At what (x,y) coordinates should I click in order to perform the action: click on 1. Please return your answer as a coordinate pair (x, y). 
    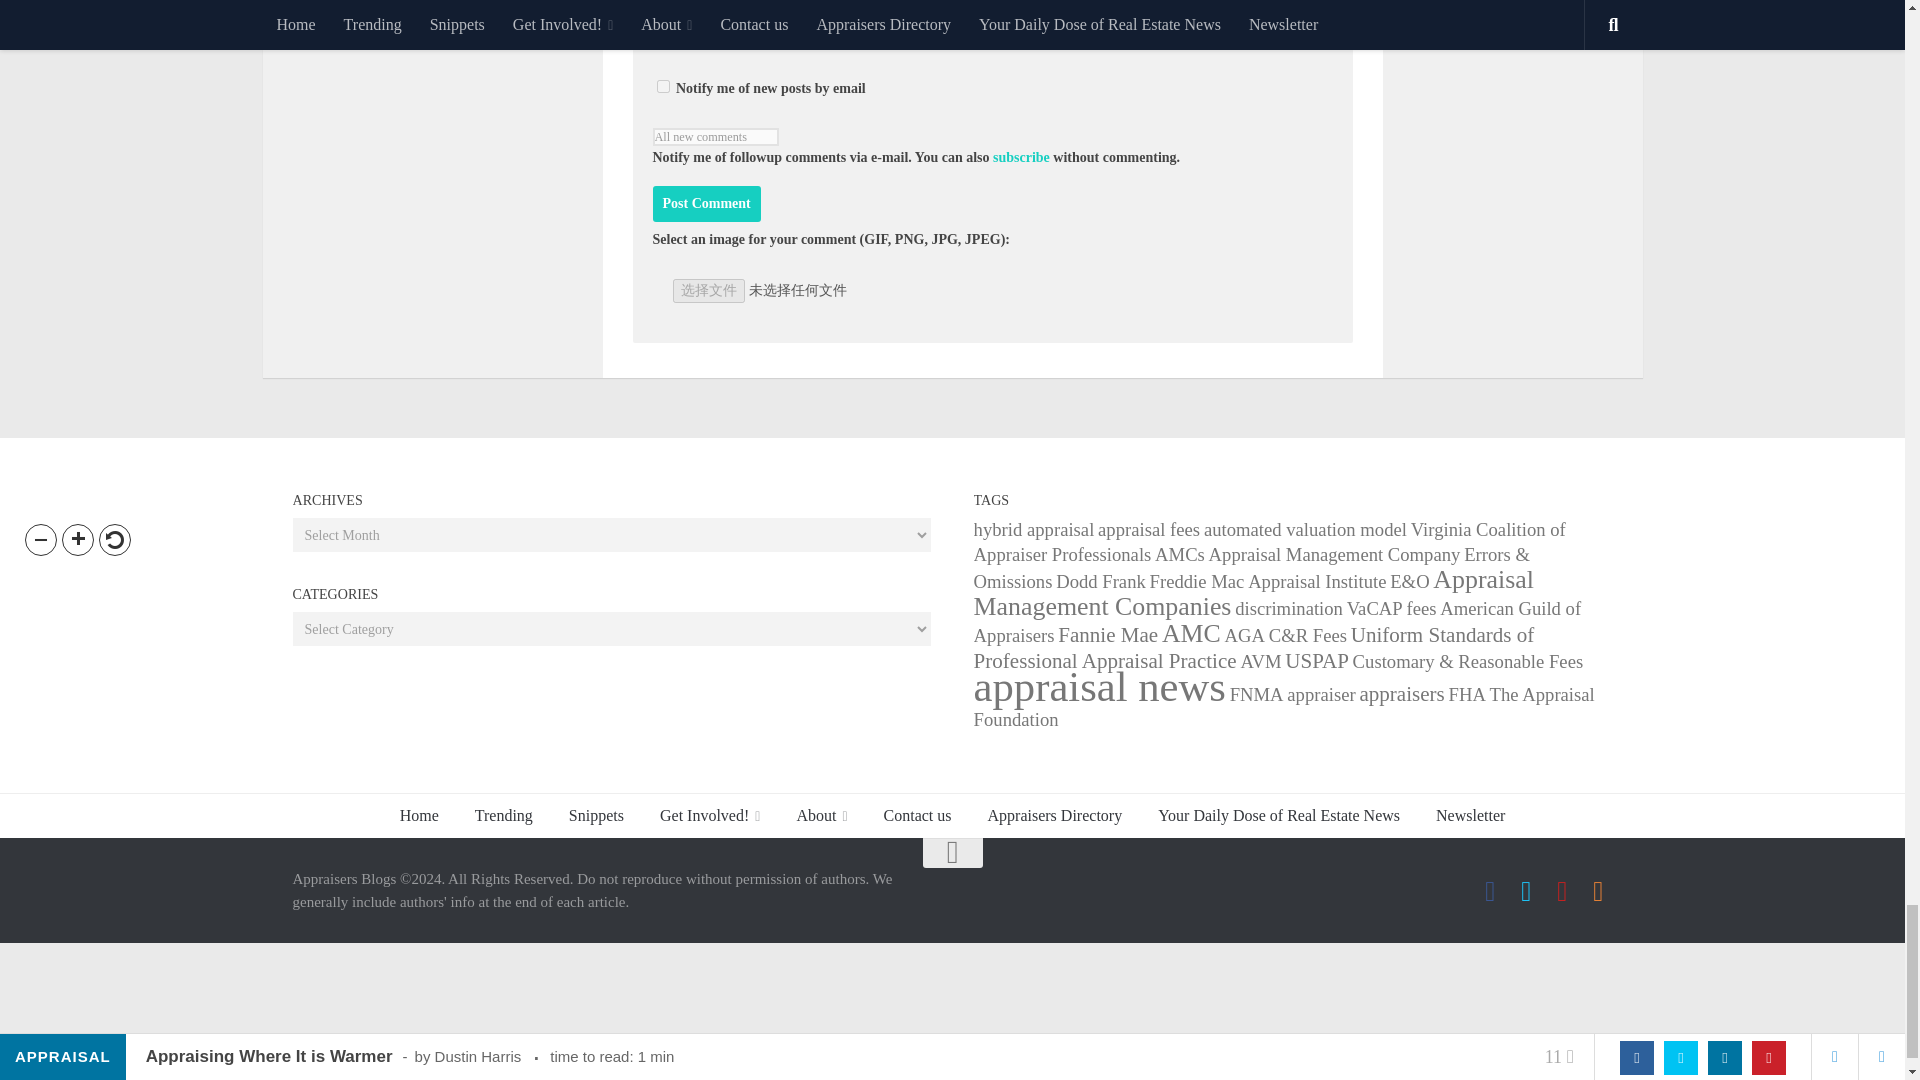
    Looking at the image, I should click on (662, 86).